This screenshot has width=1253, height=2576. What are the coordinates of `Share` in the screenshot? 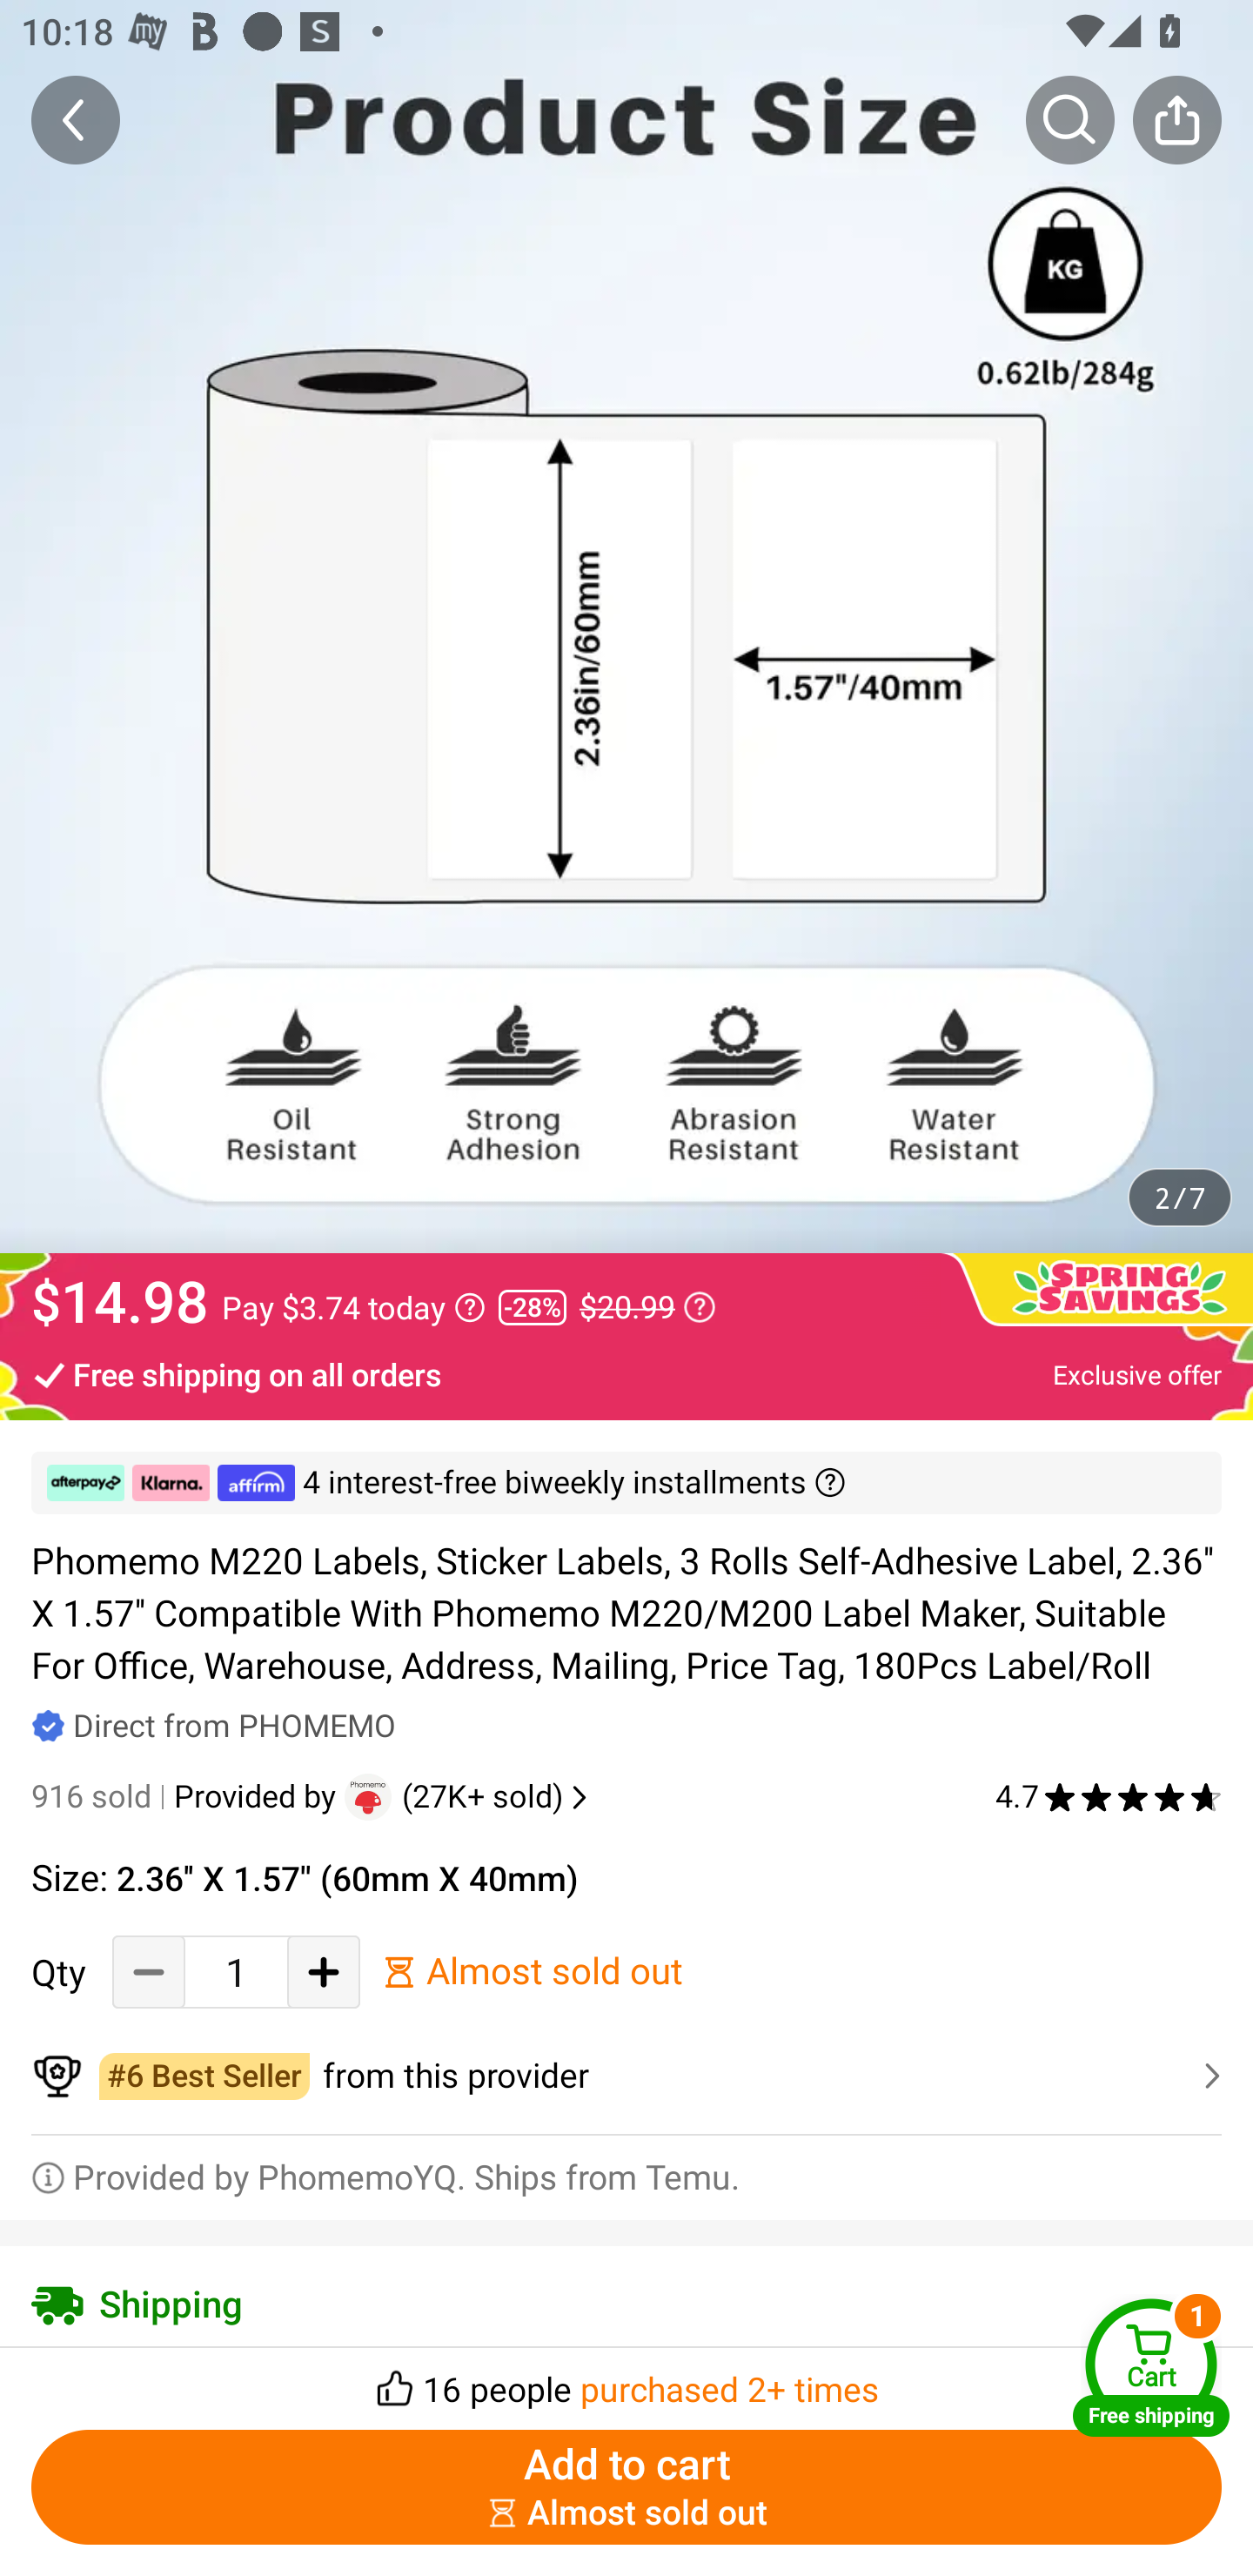 It's located at (1176, 119).